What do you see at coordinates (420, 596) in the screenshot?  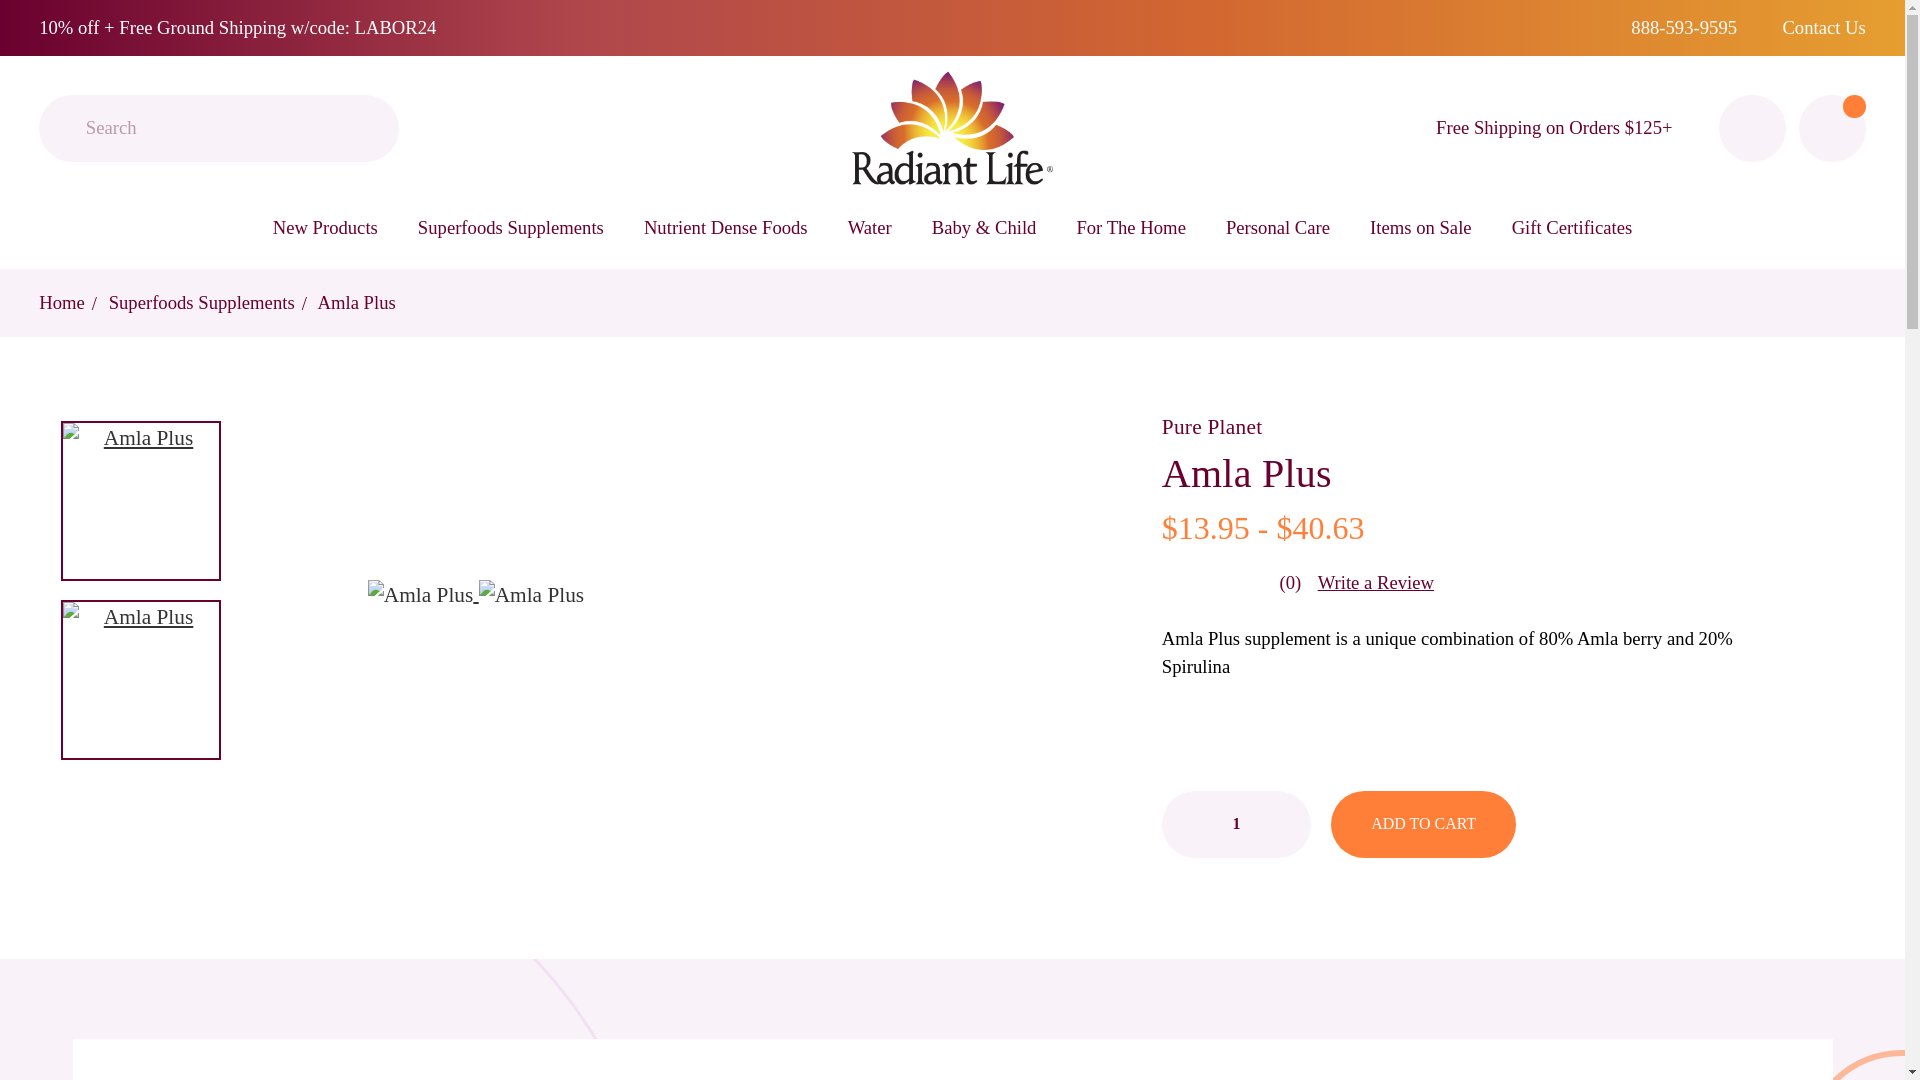 I see `Amla Plus` at bounding box center [420, 596].